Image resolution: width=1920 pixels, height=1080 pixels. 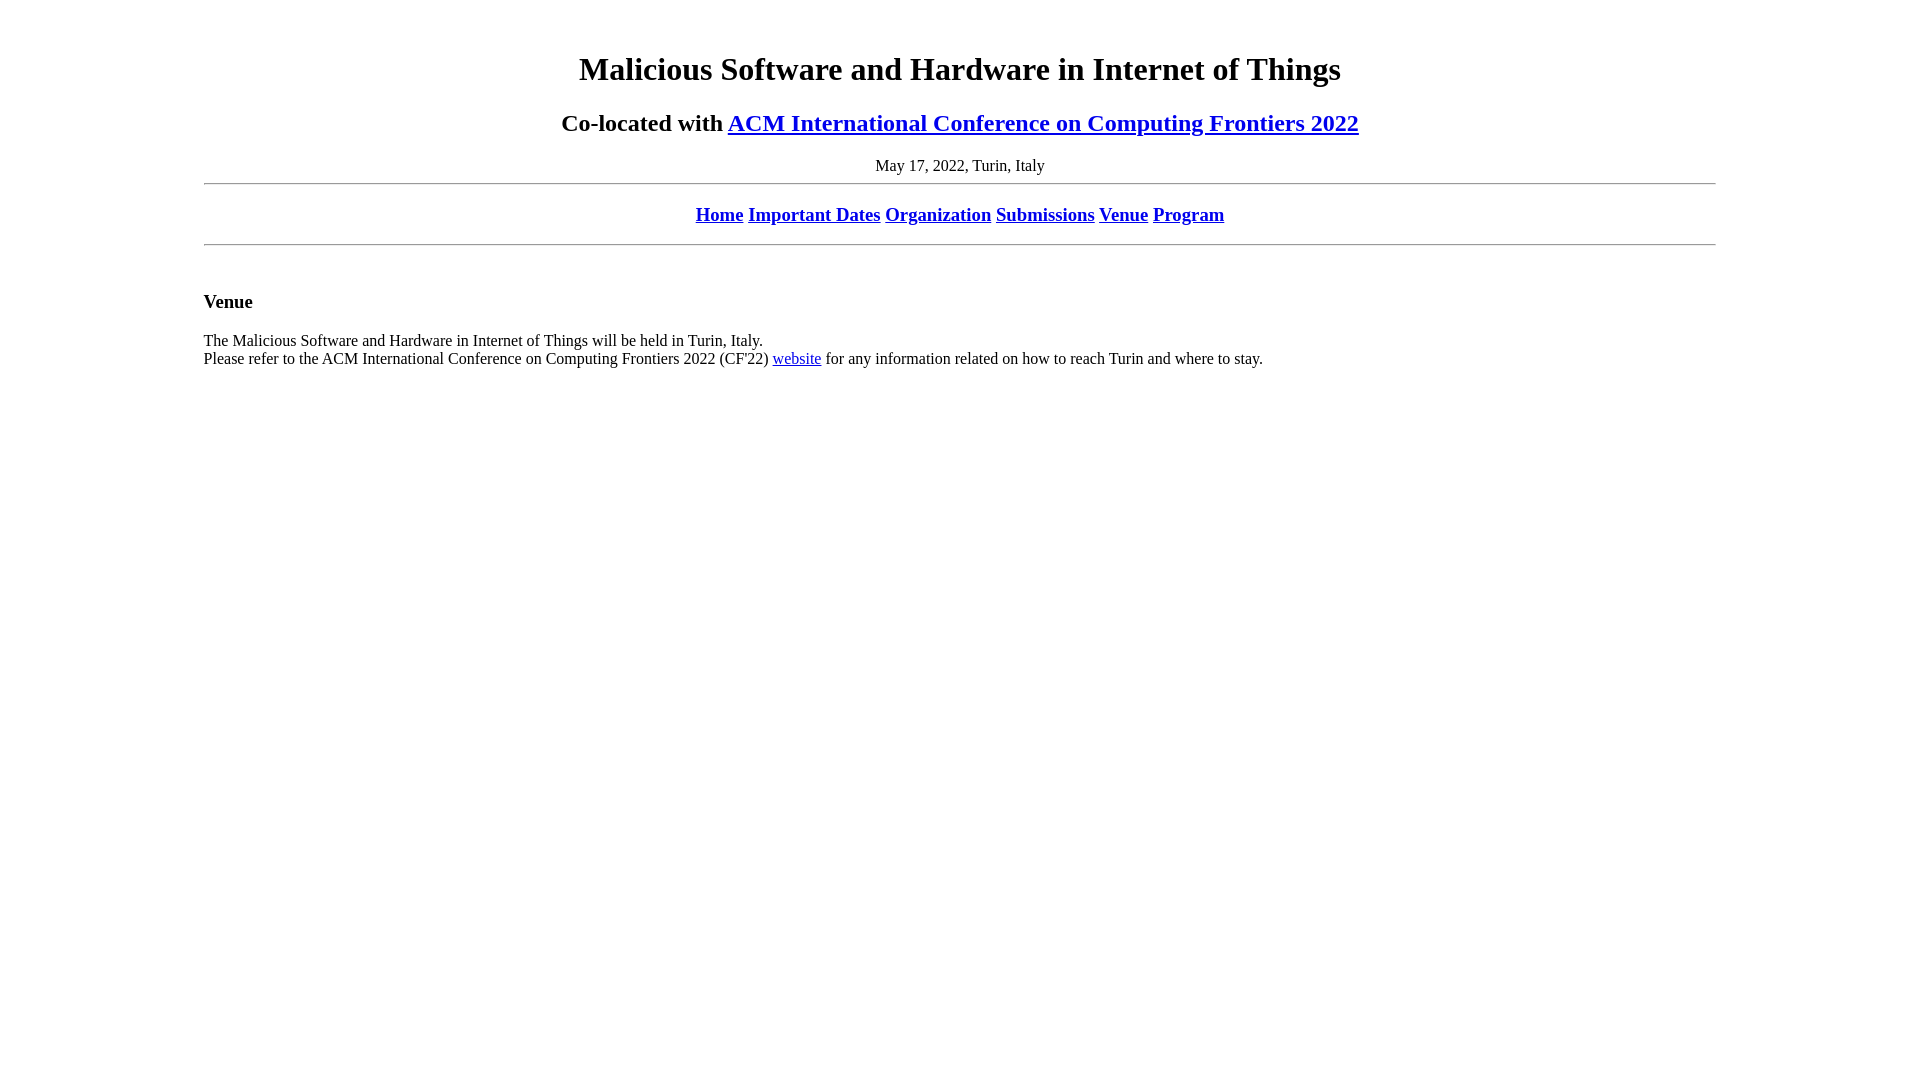 What do you see at coordinates (938, 214) in the screenshot?
I see `Organization` at bounding box center [938, 214].